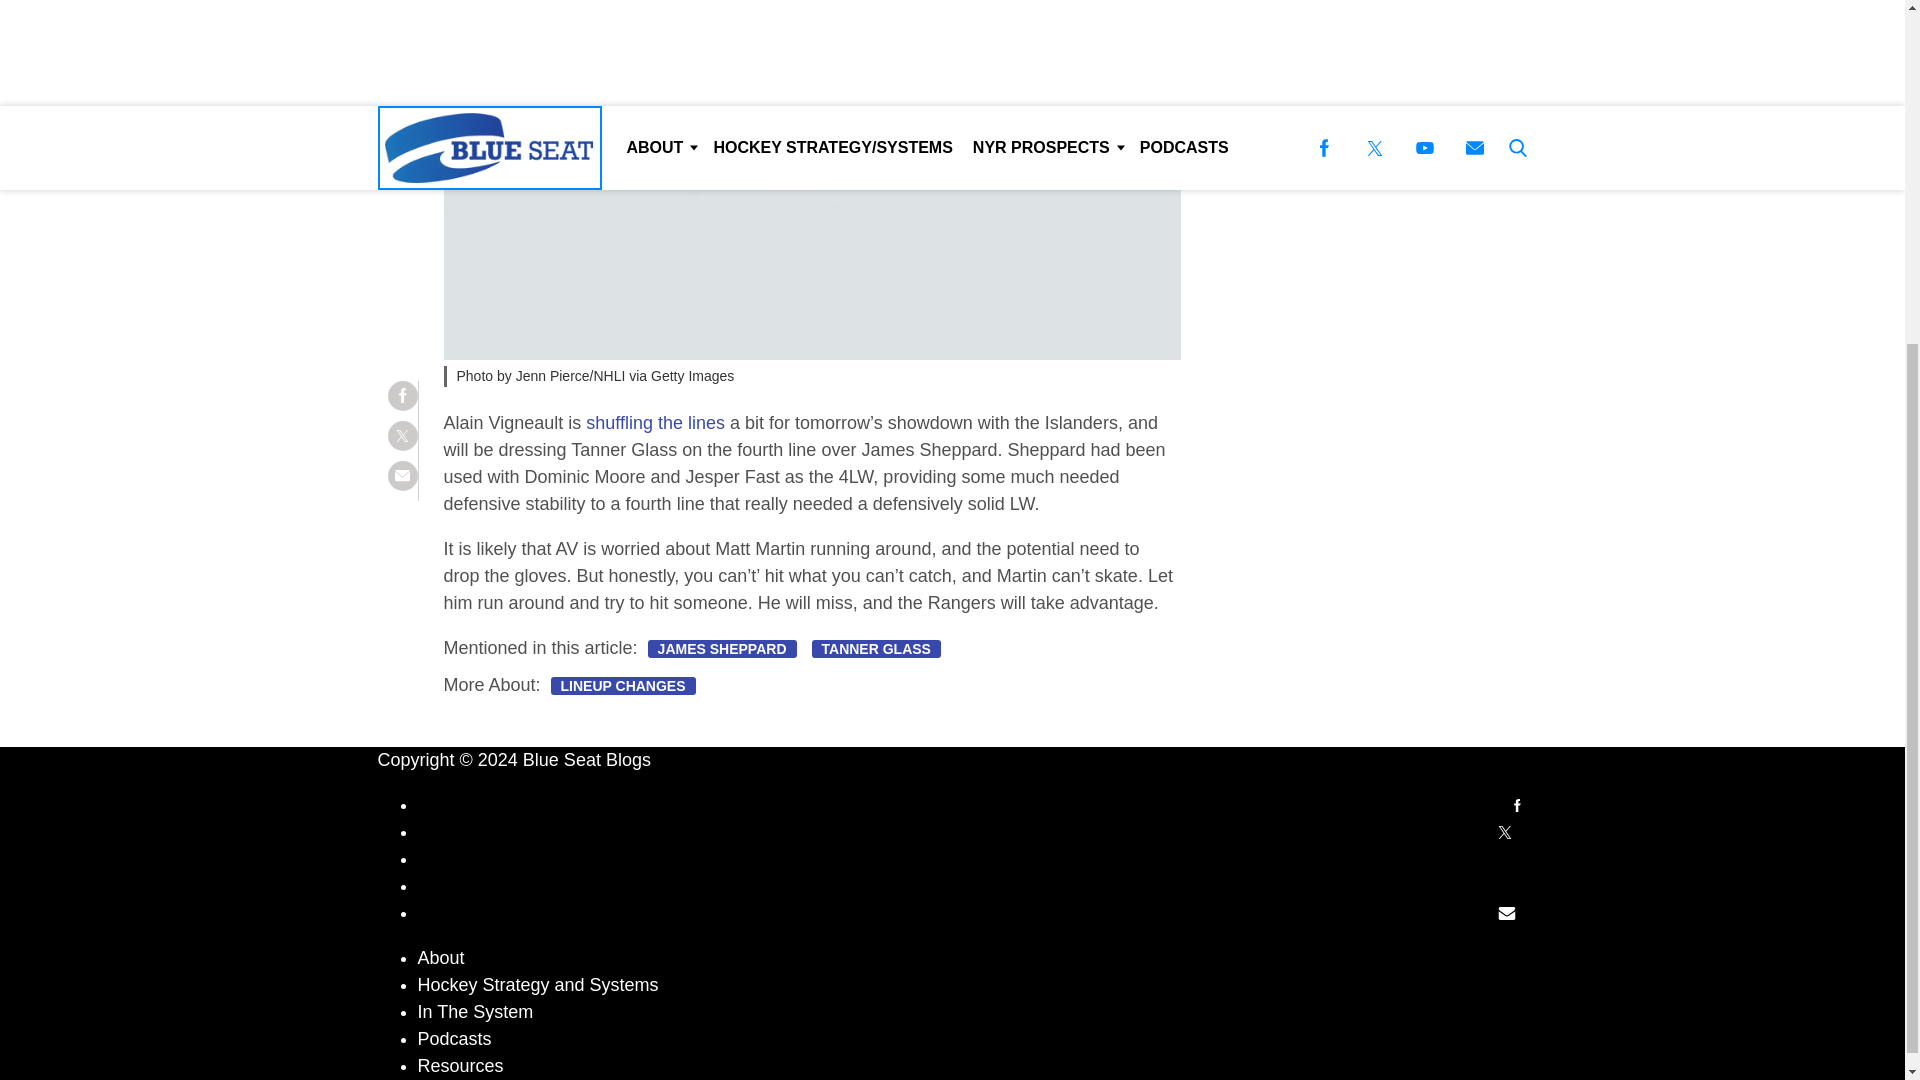 This screenshot has width=1920, height=1080. Describe the element at coordinates (1507, 912) in the screenshot. I see `Envelope` at that location.